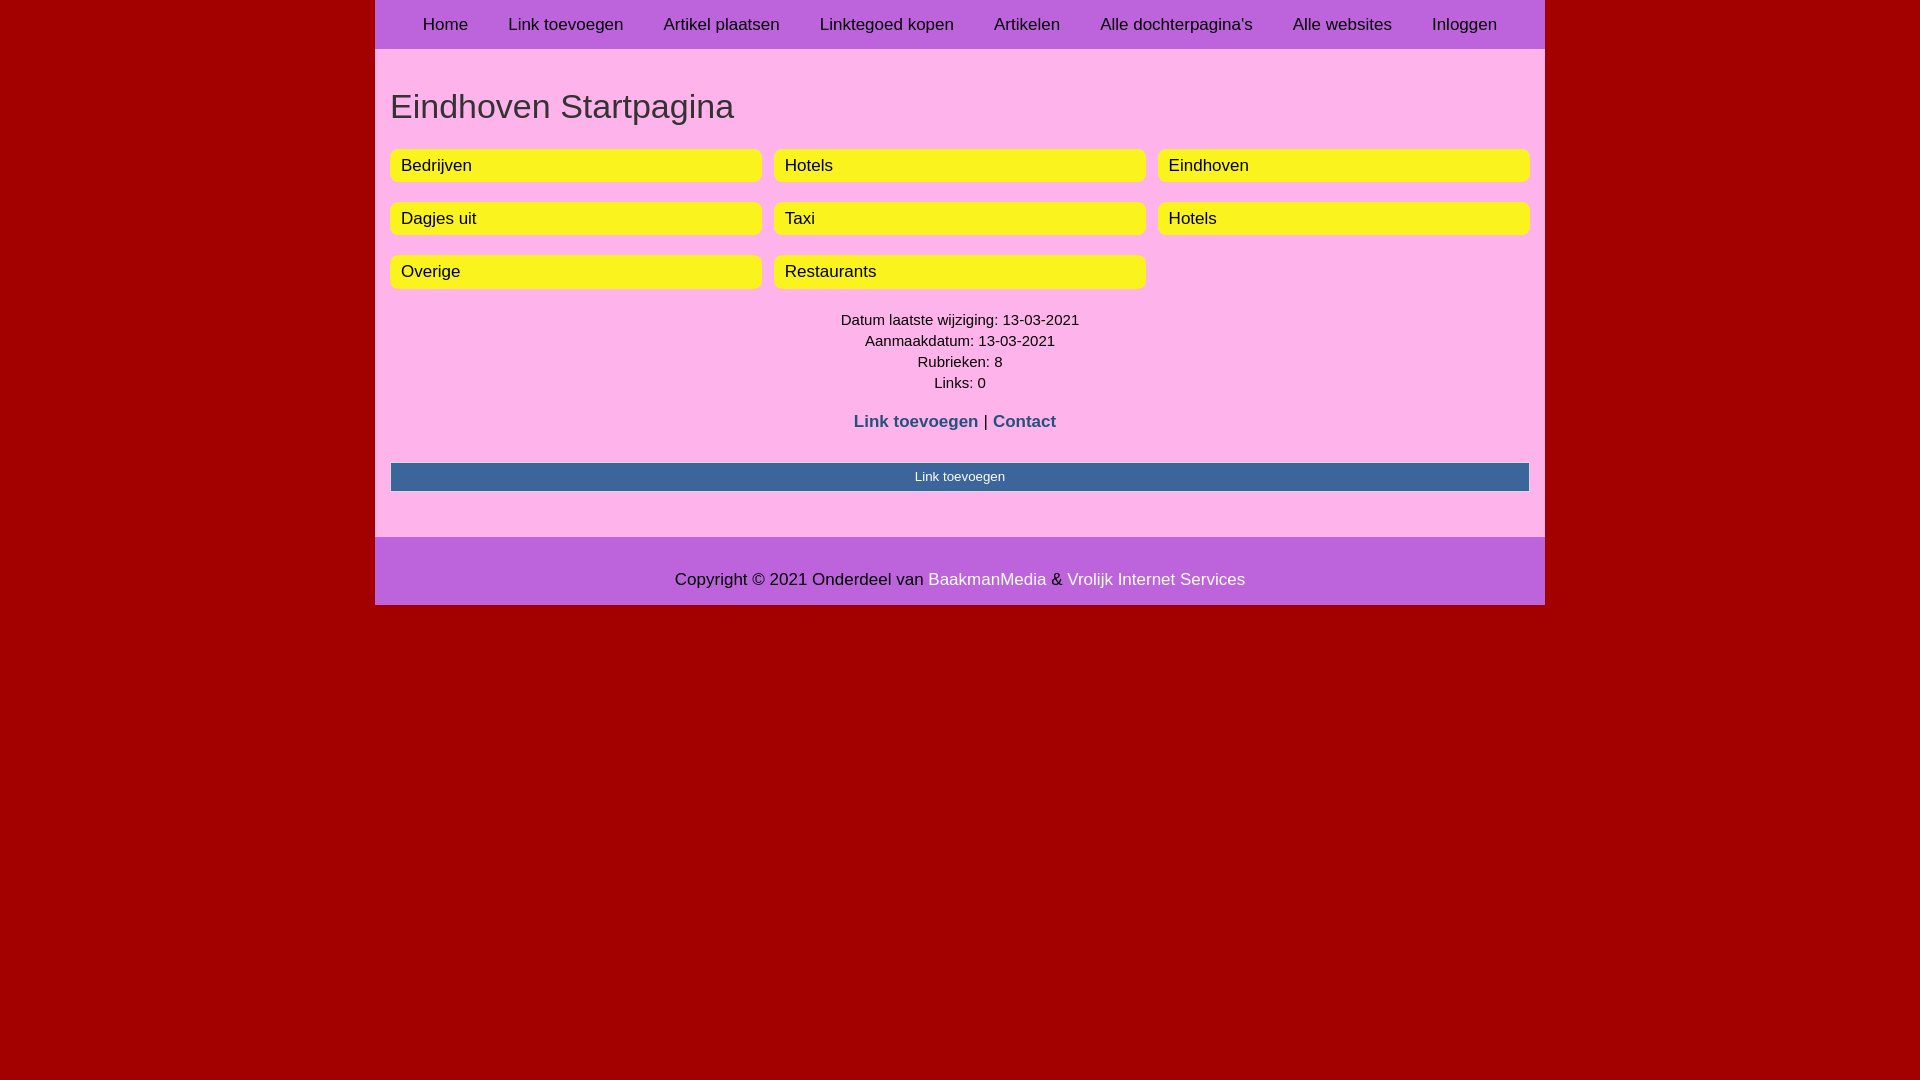  I want to click on Vrolijk Internet Services, so click(1156, 580).